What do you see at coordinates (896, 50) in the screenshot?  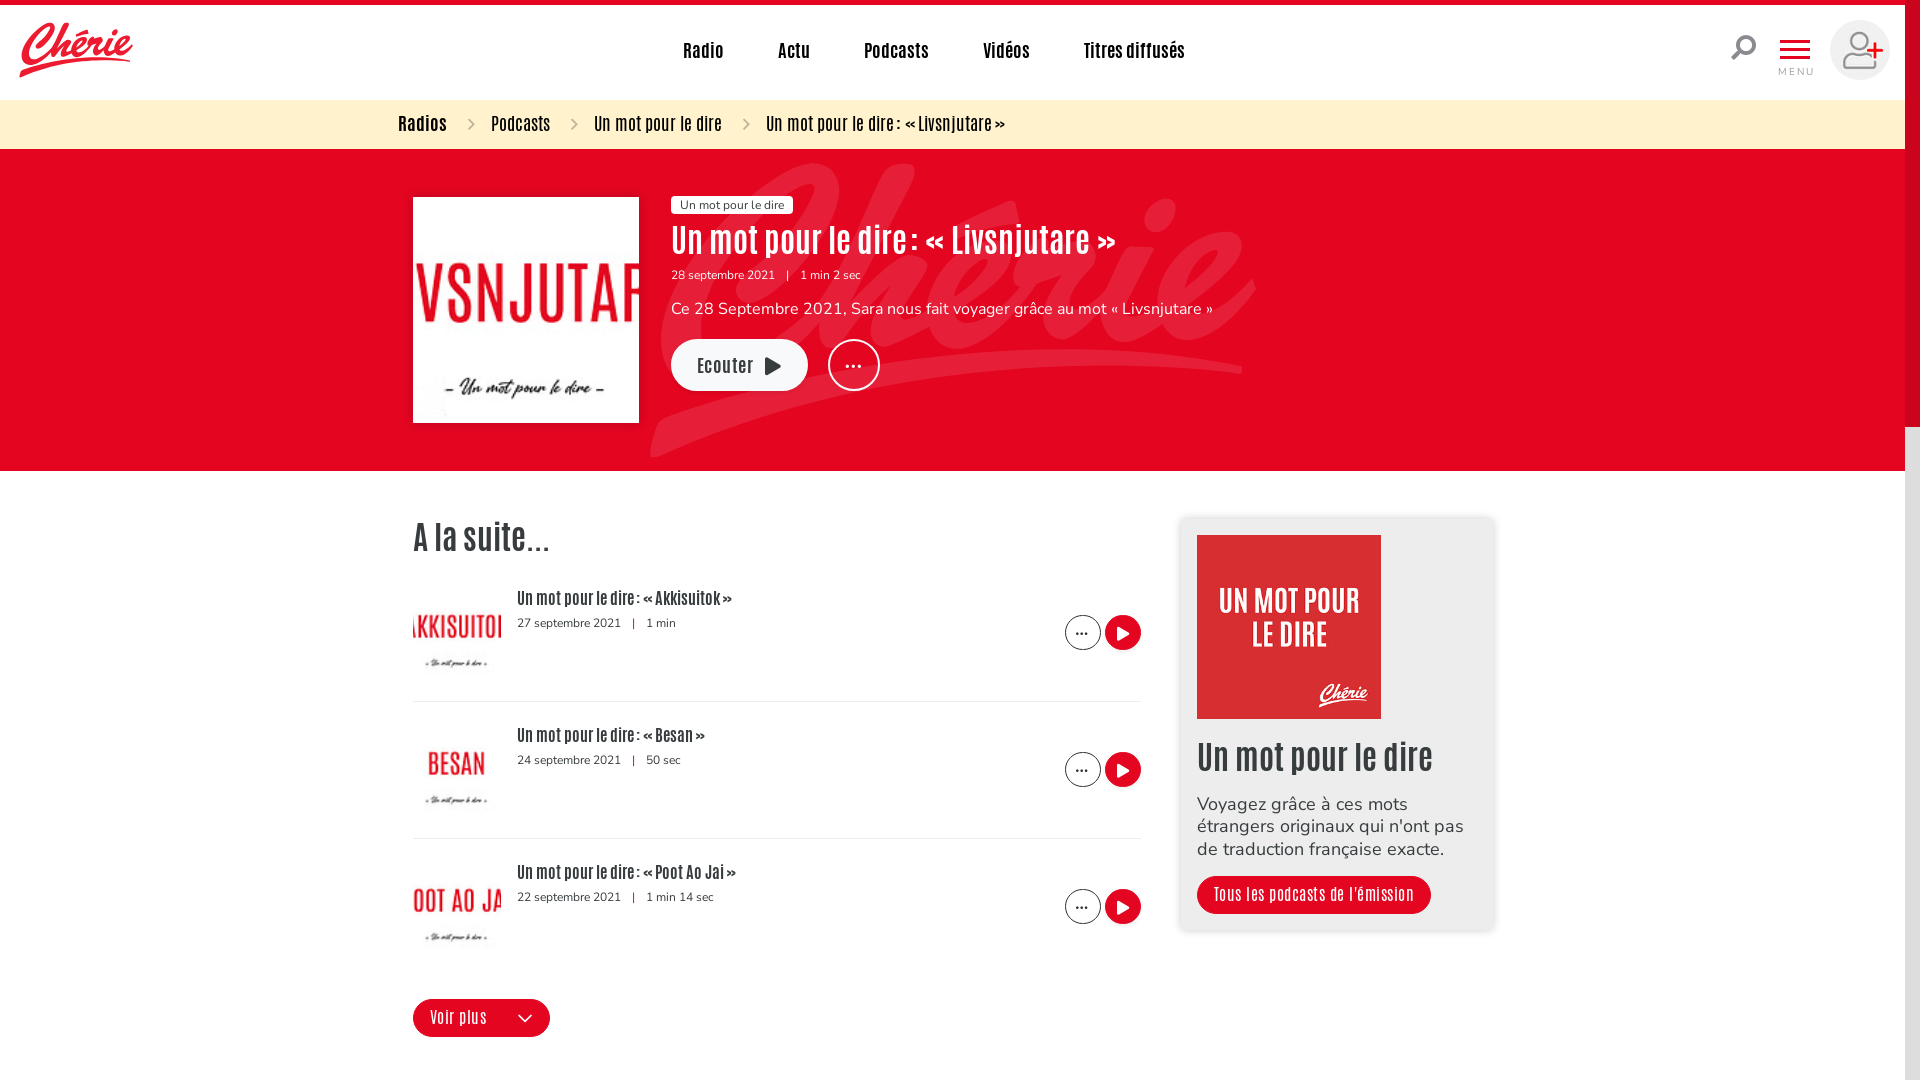 I see `Podcasts` at bounding box center [896, 50].